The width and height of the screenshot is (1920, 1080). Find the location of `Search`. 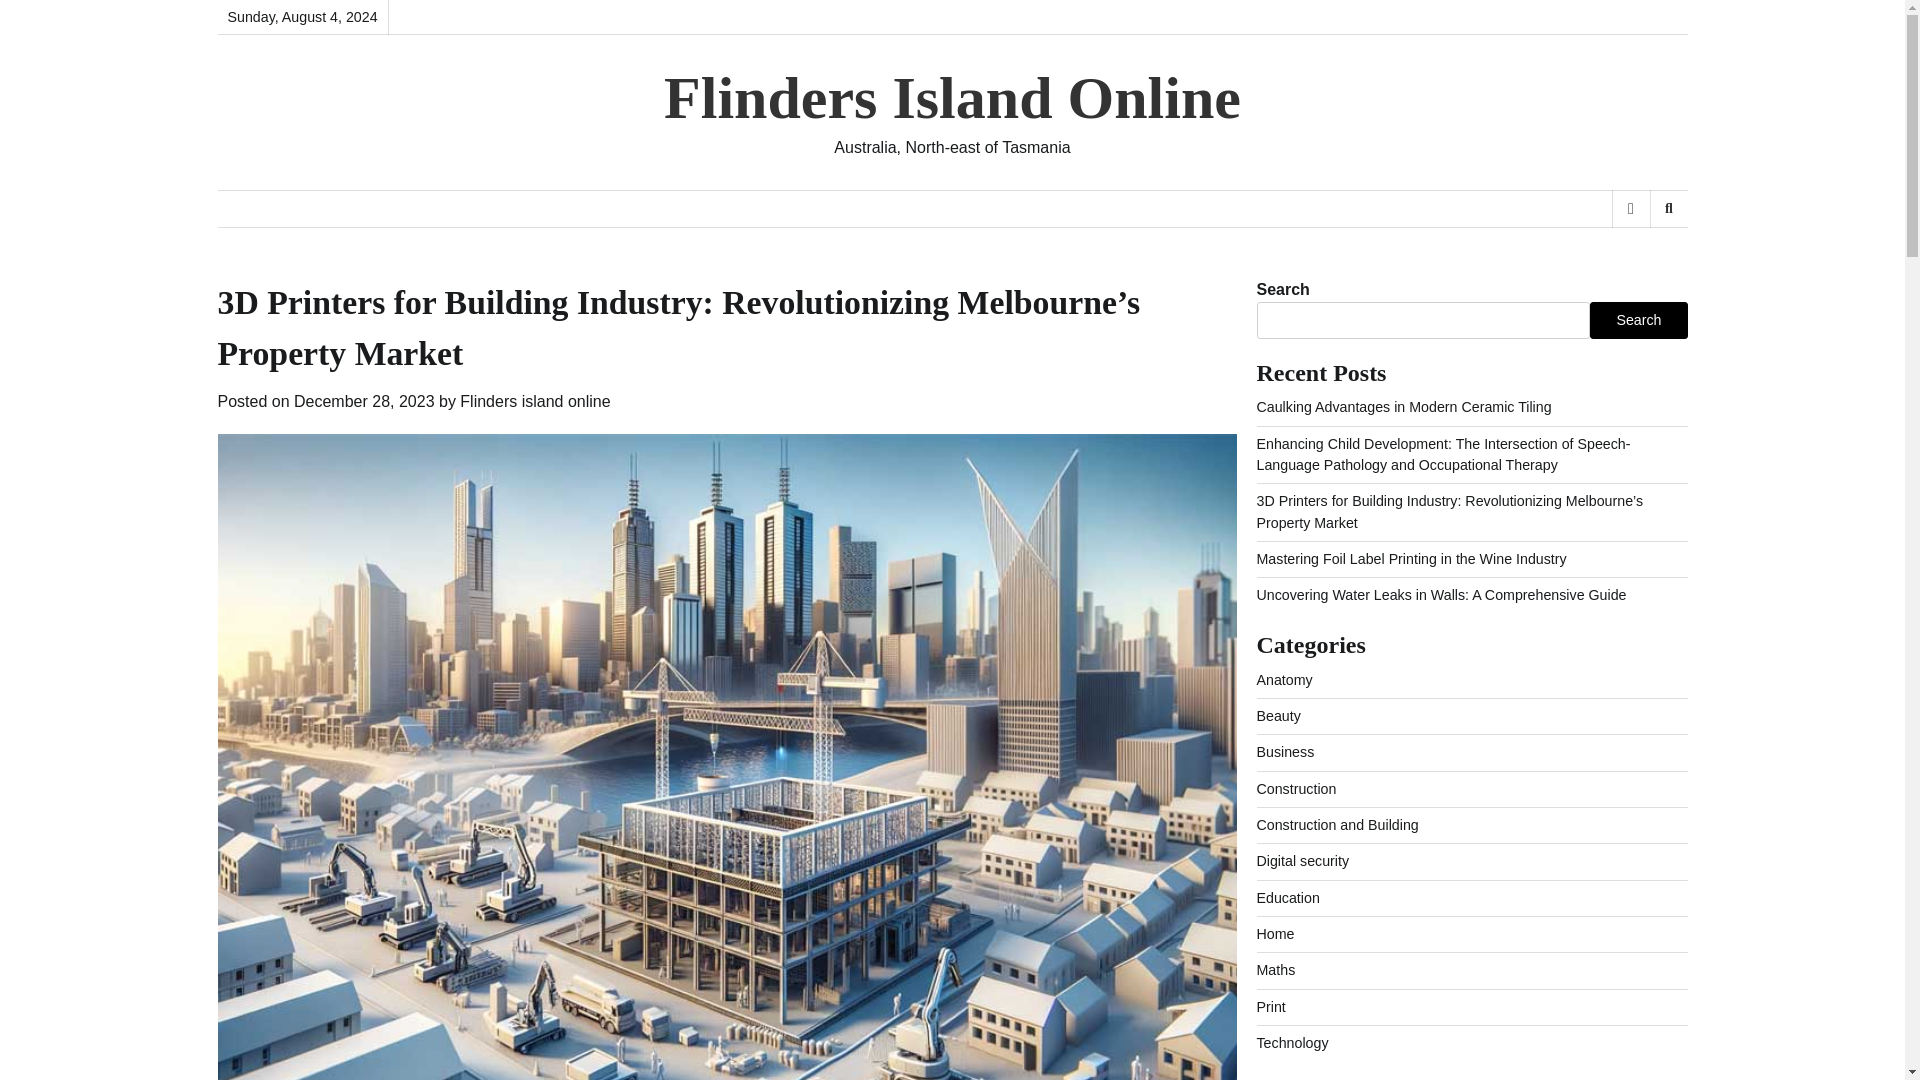

Search is located at coordinates (1636, 260).